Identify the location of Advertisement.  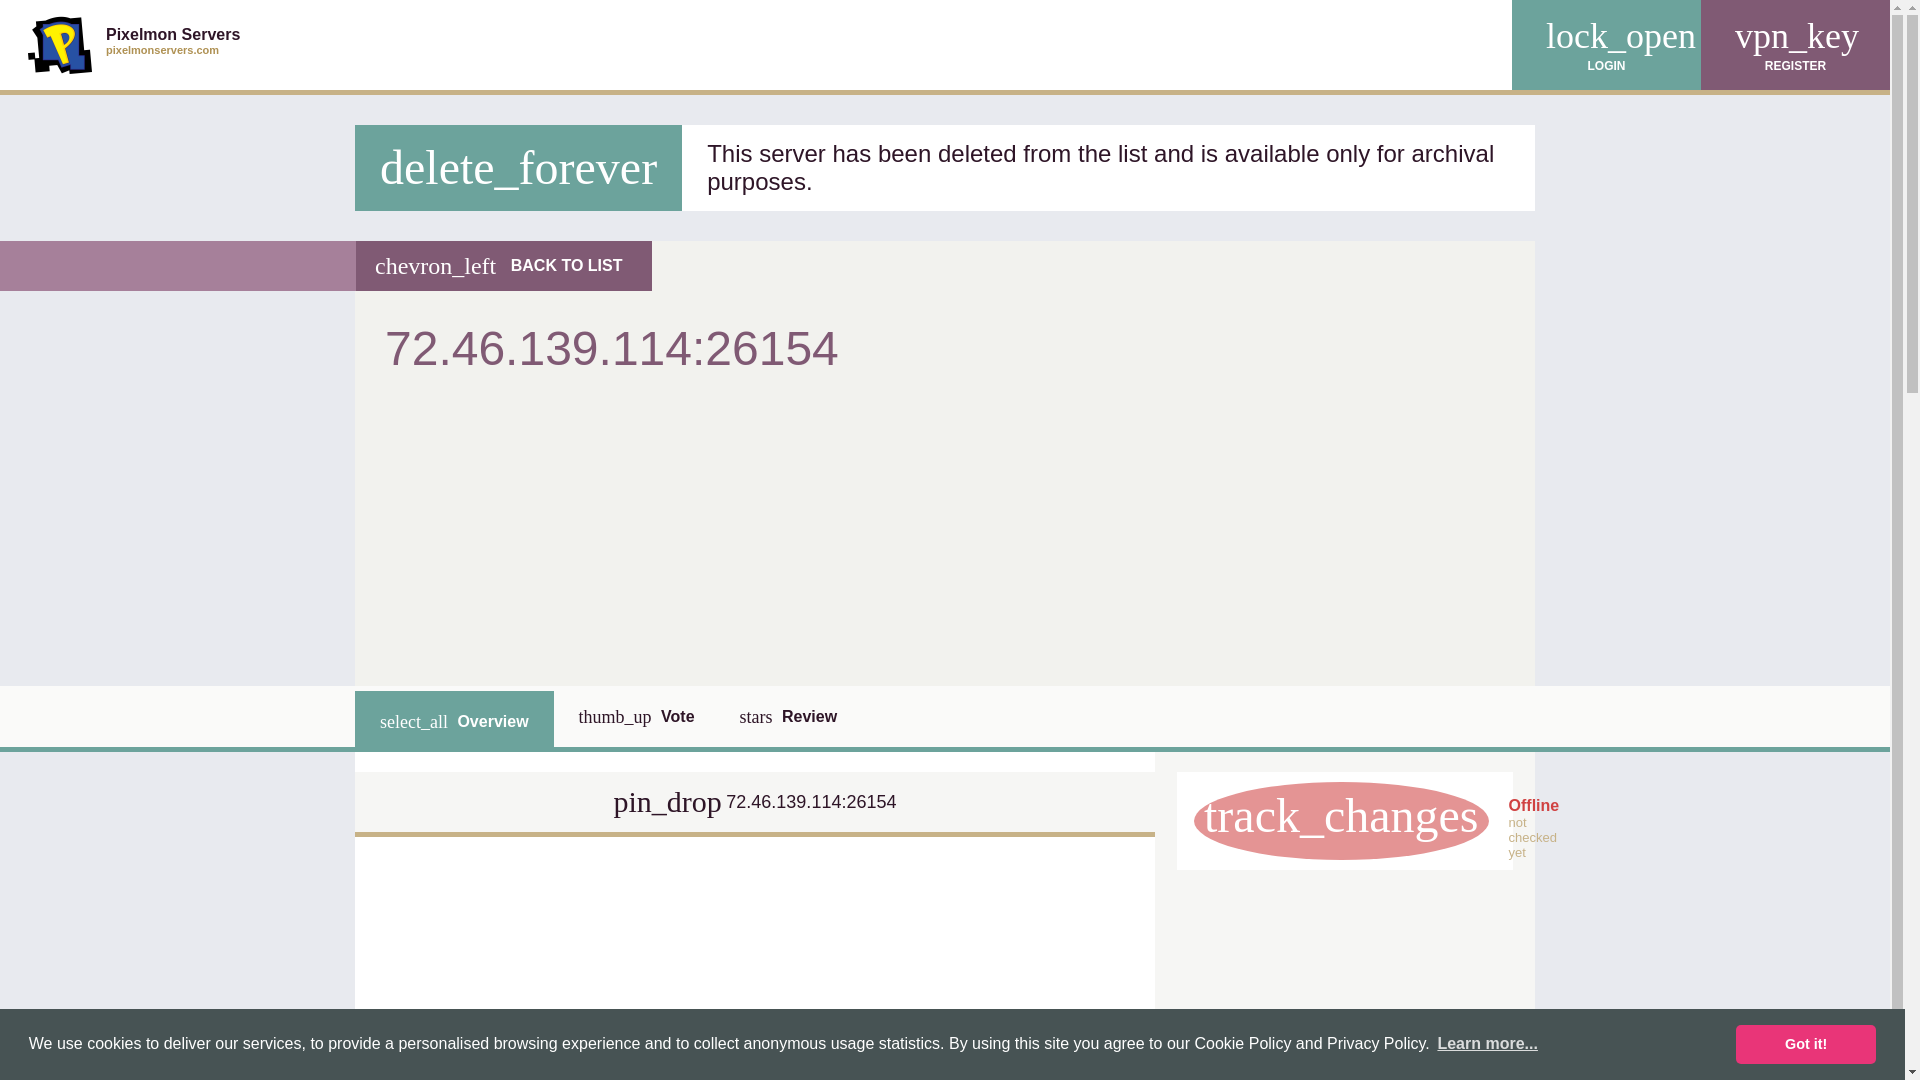
(789, 716).